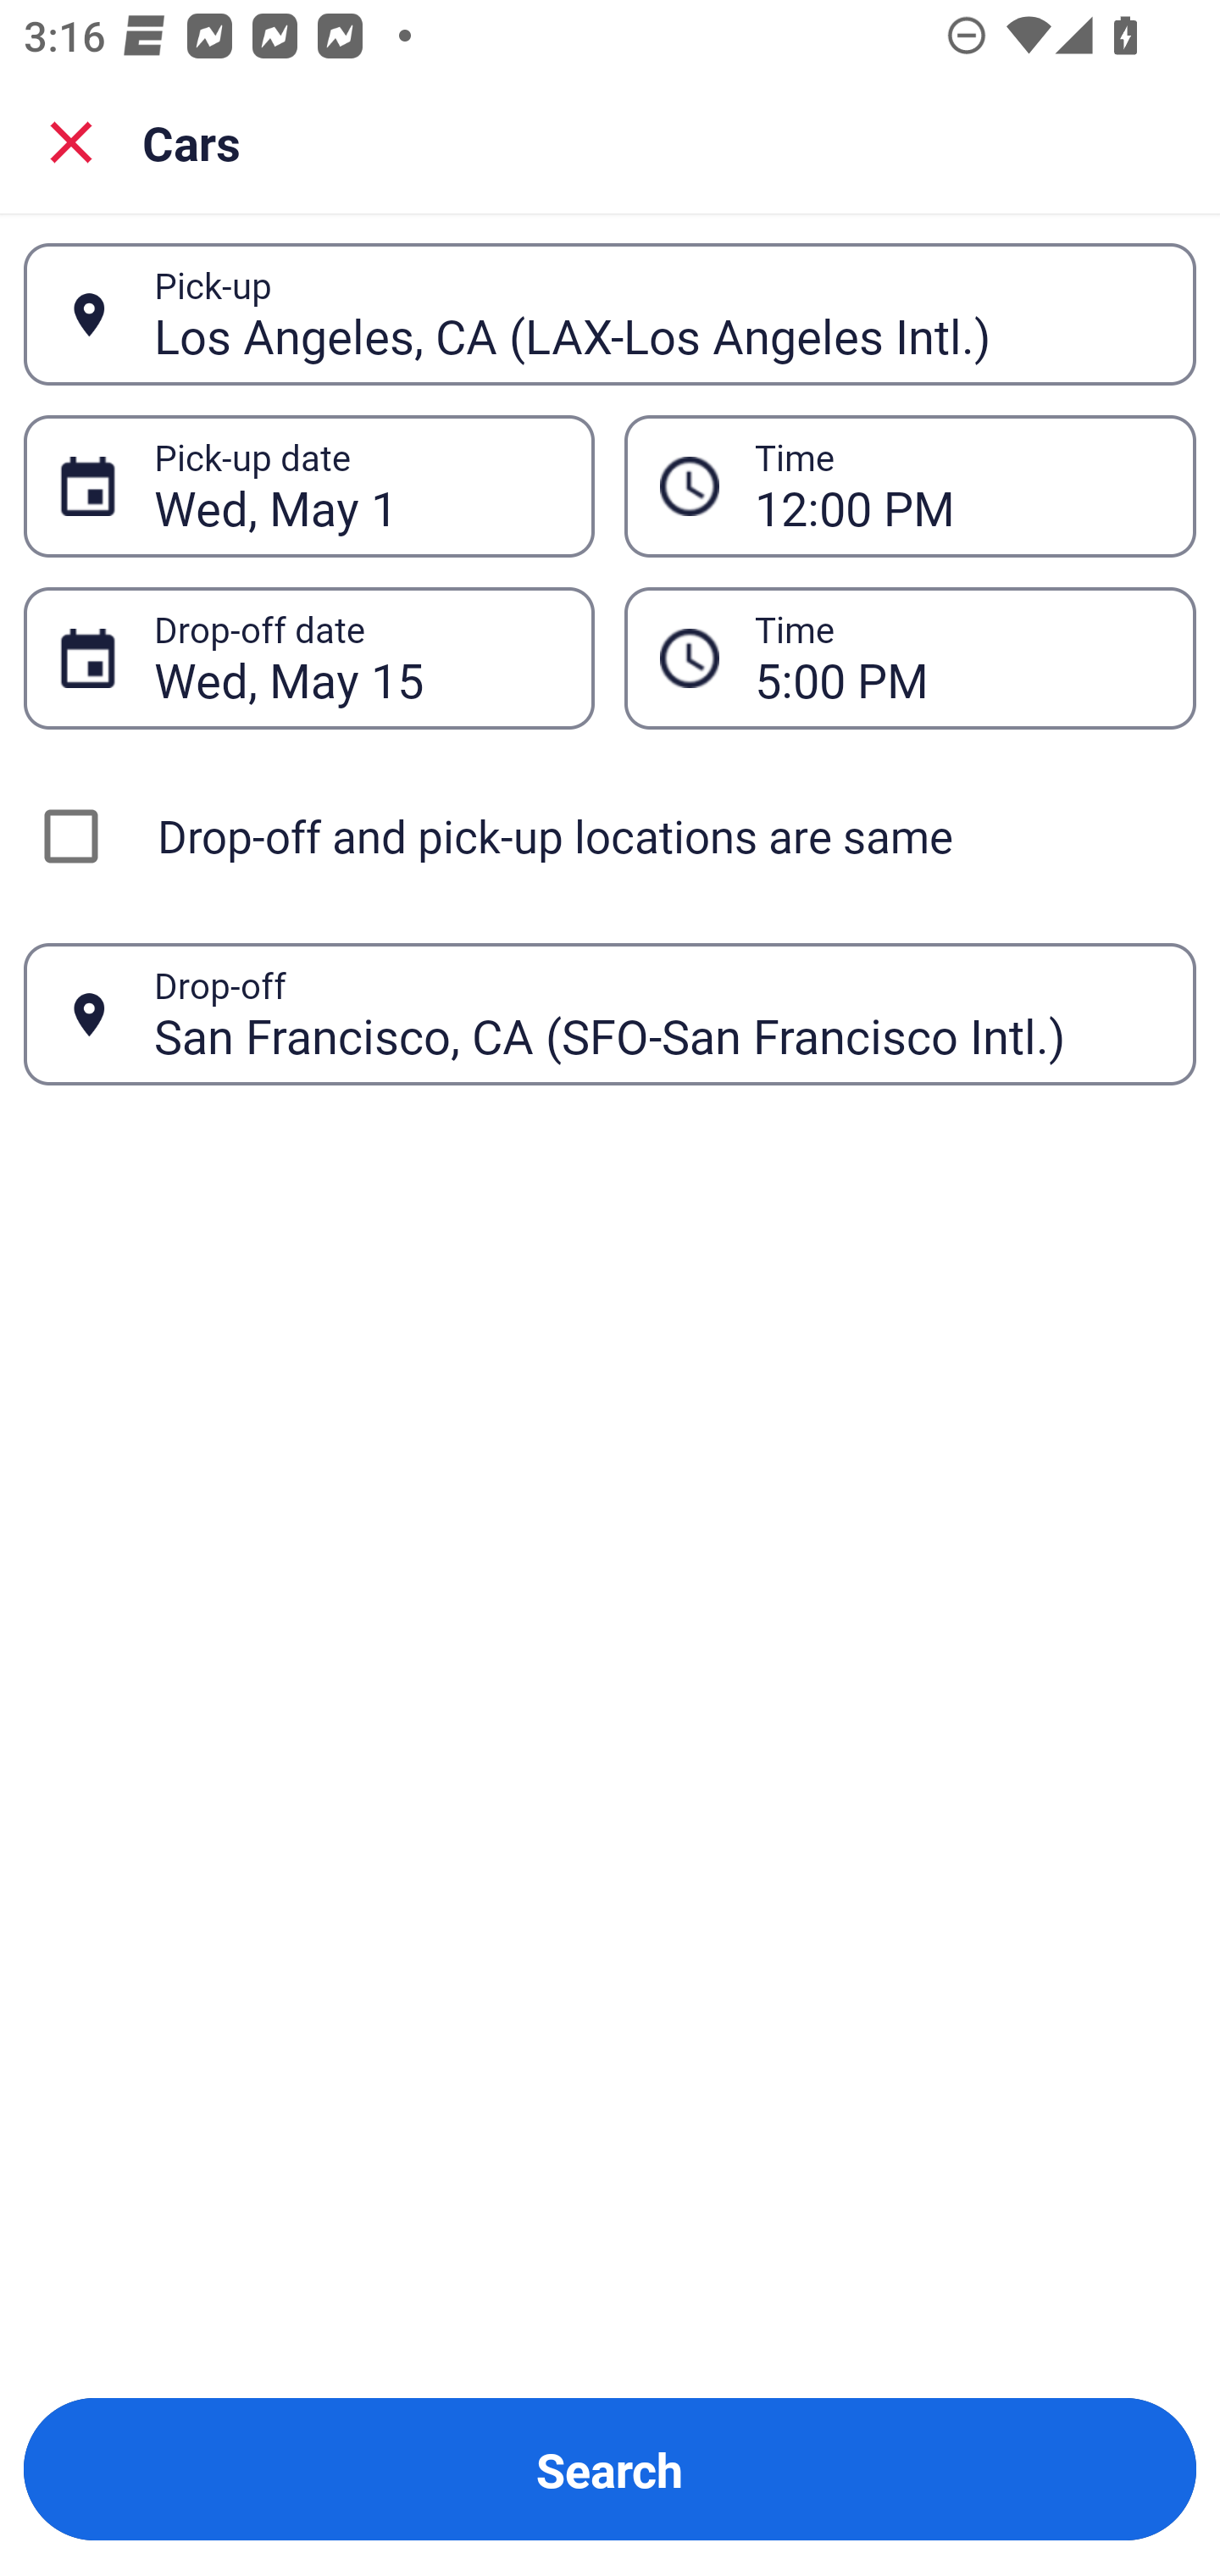  Describe the element at coordinates (910, 485) in the screenshot. I see `12:00 PM` at that location.